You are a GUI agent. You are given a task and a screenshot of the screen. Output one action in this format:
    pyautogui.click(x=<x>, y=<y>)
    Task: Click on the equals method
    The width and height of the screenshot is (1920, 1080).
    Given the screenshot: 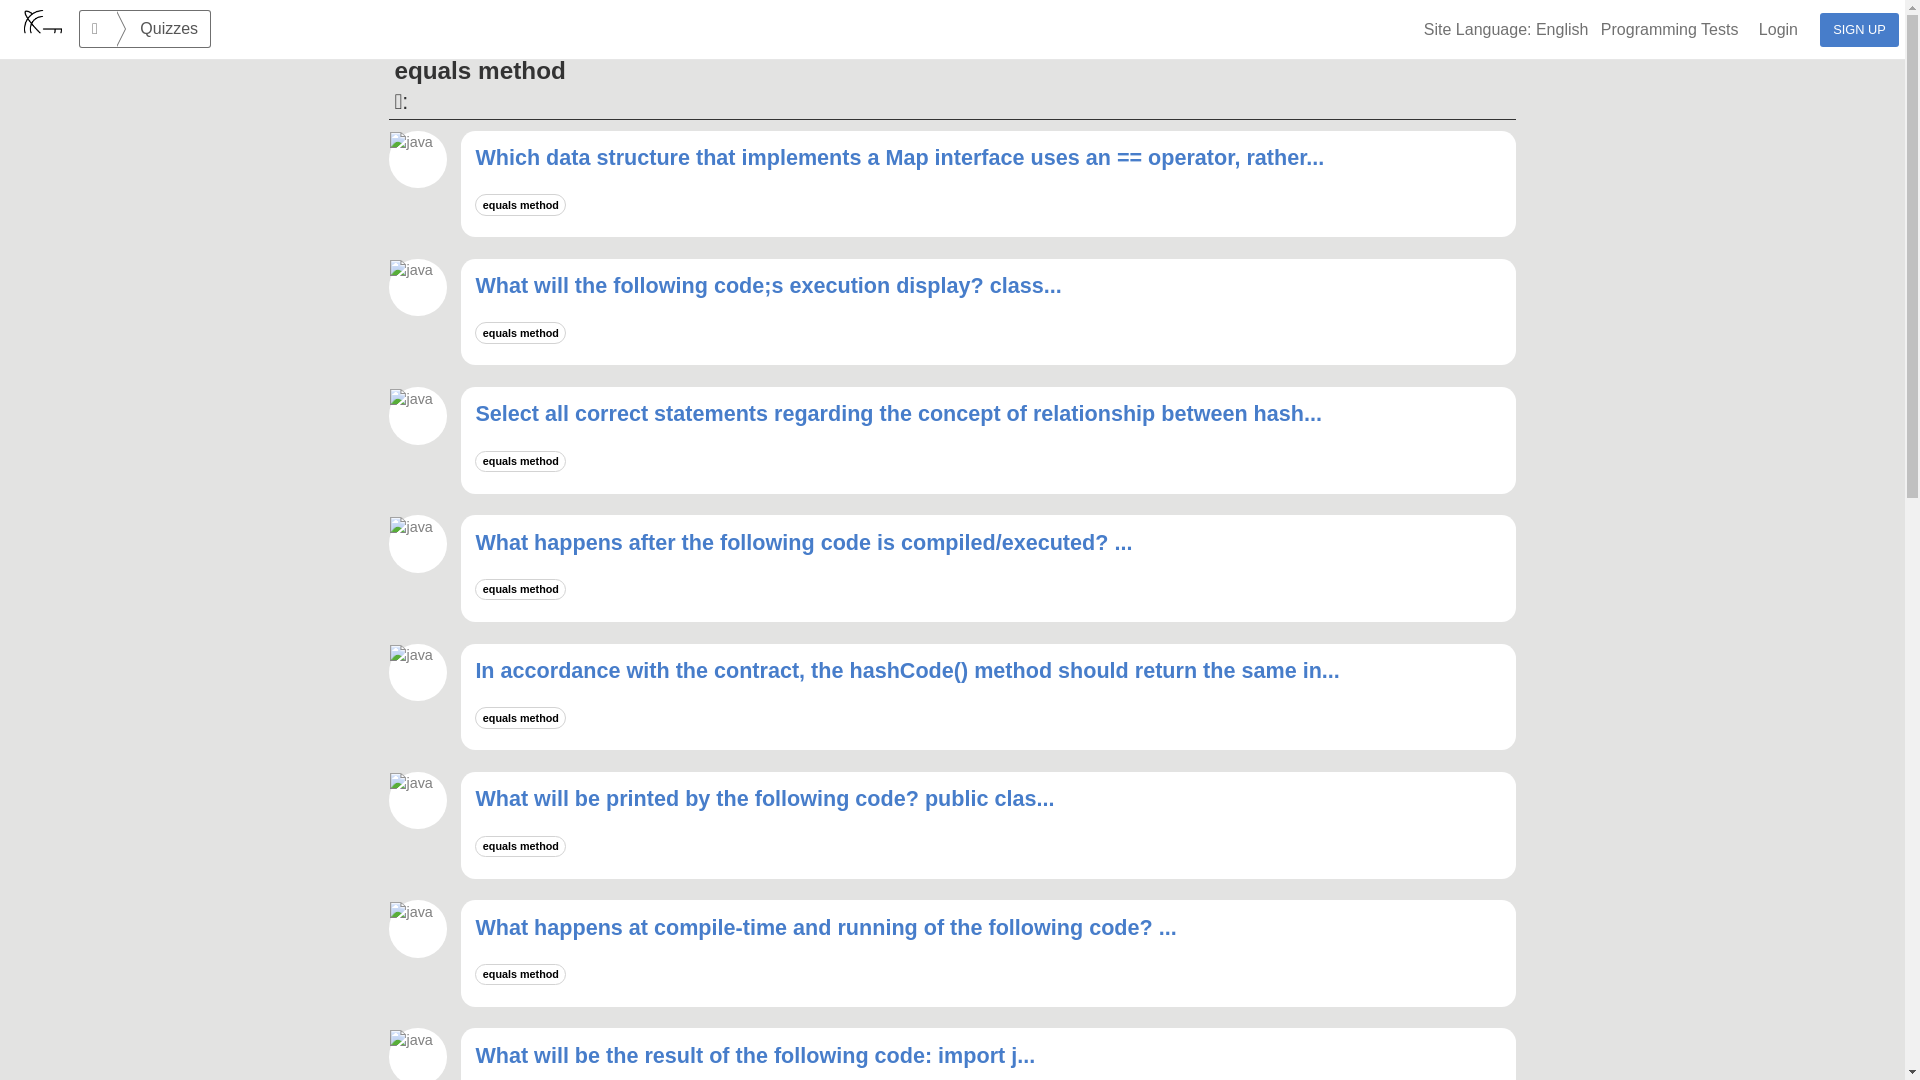 What is the action you would take?
    pyautogui.click(x=522, y=203)
    